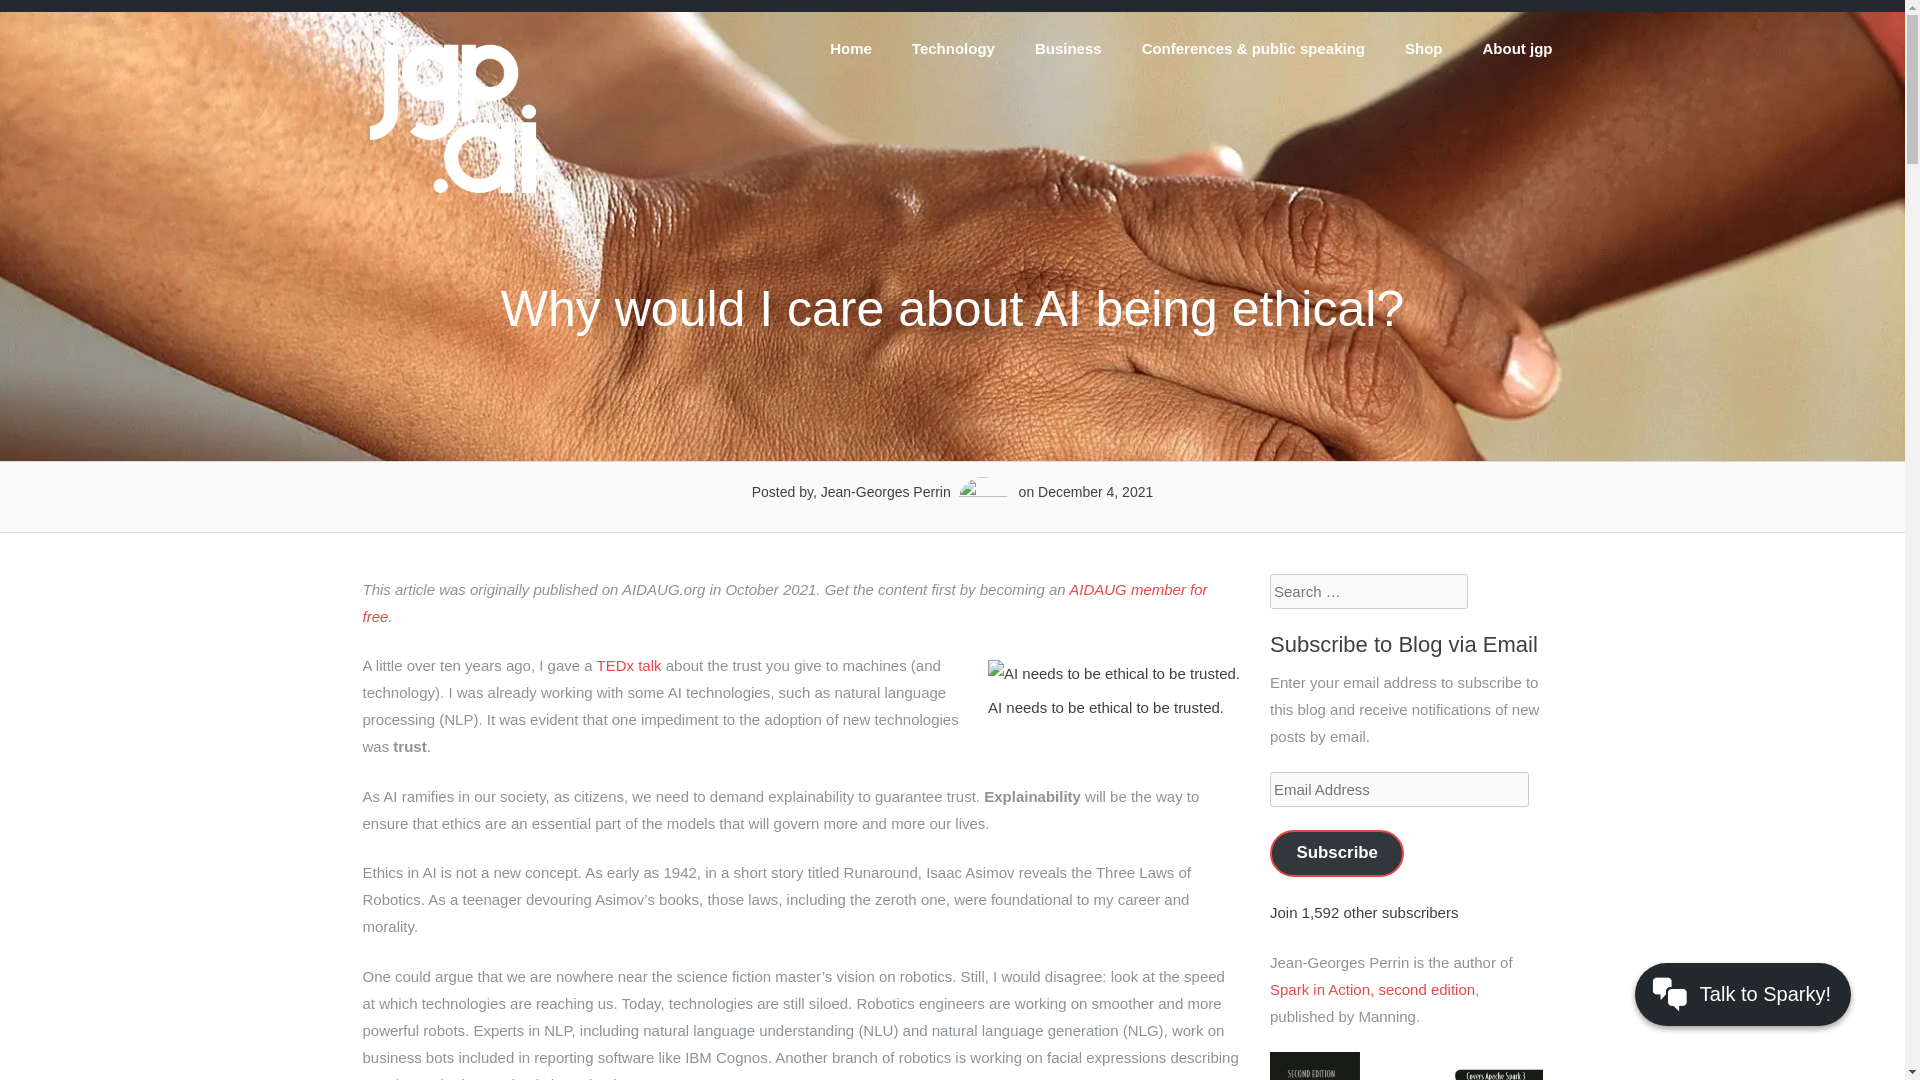  Describe the element at coordinates (954, 48) in the screenshot. I see `Technology` at that location.